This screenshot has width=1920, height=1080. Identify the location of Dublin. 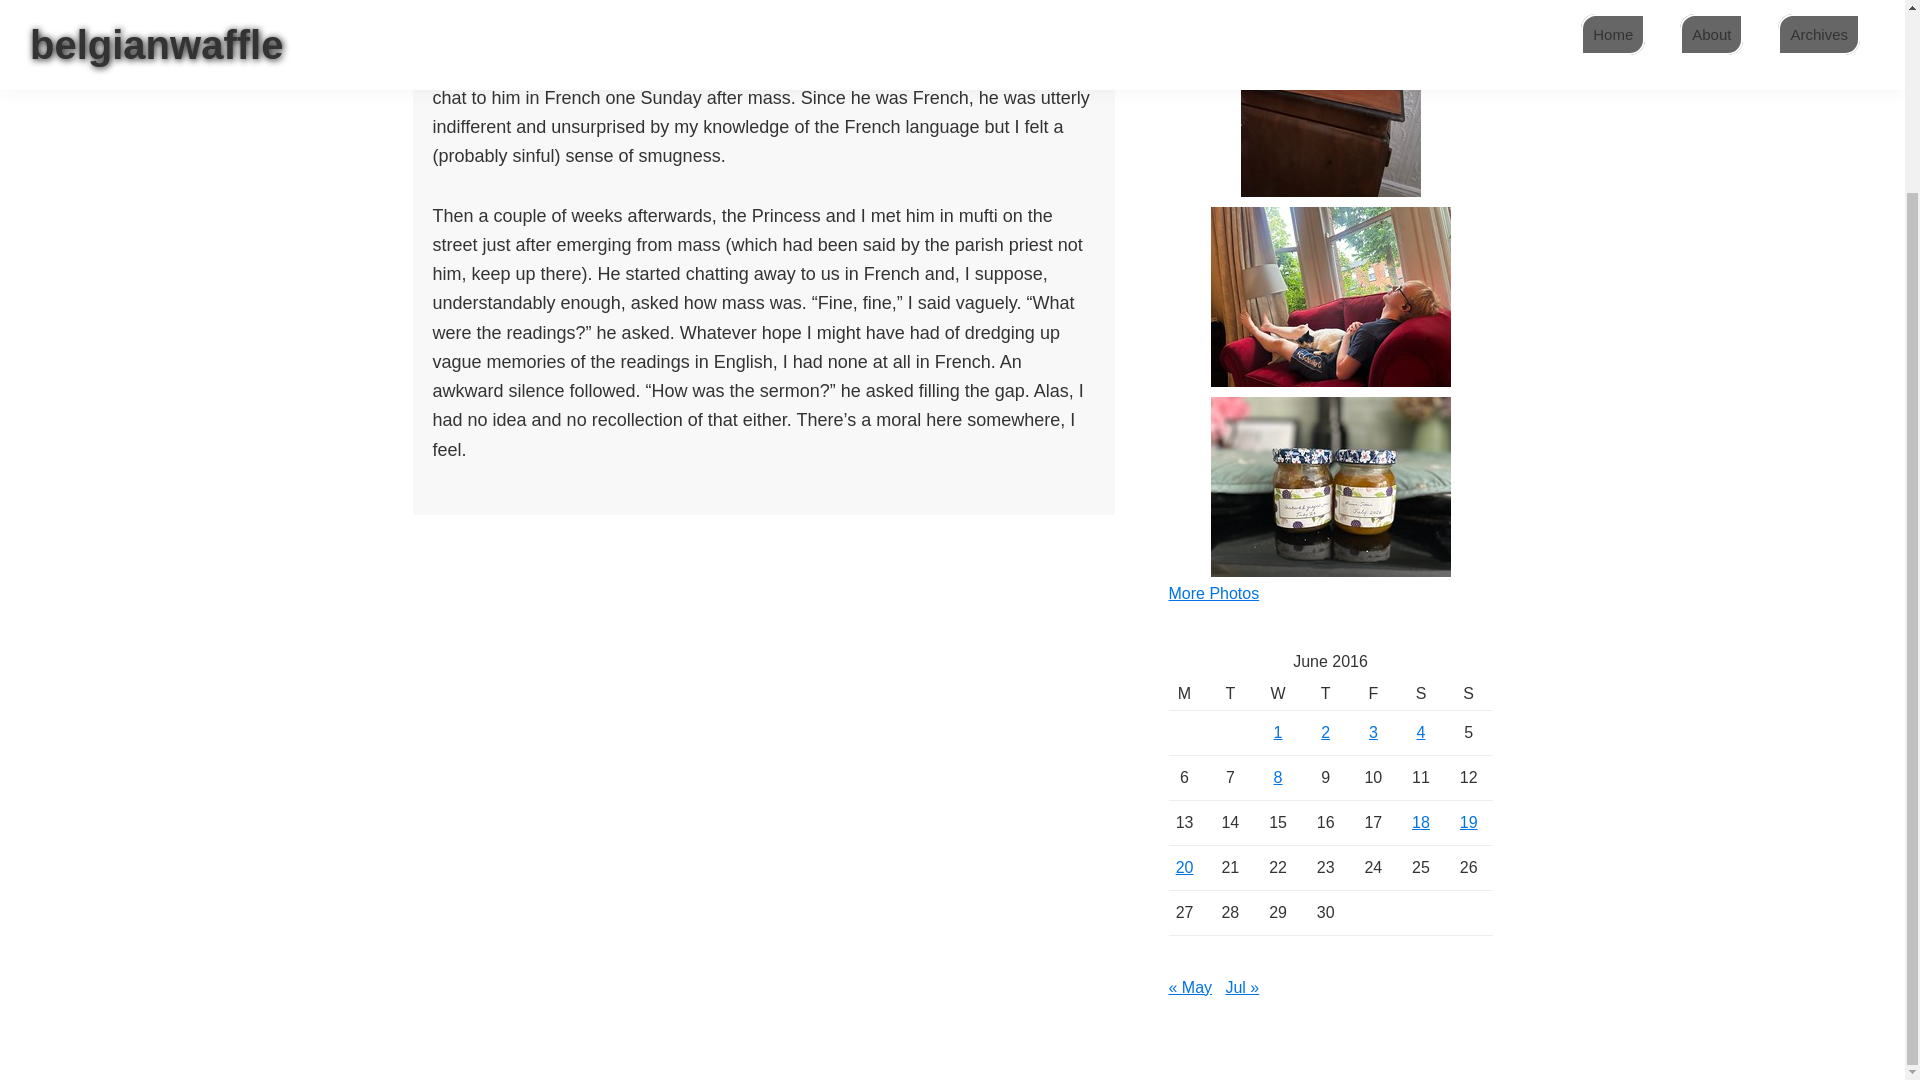
(543, 18).